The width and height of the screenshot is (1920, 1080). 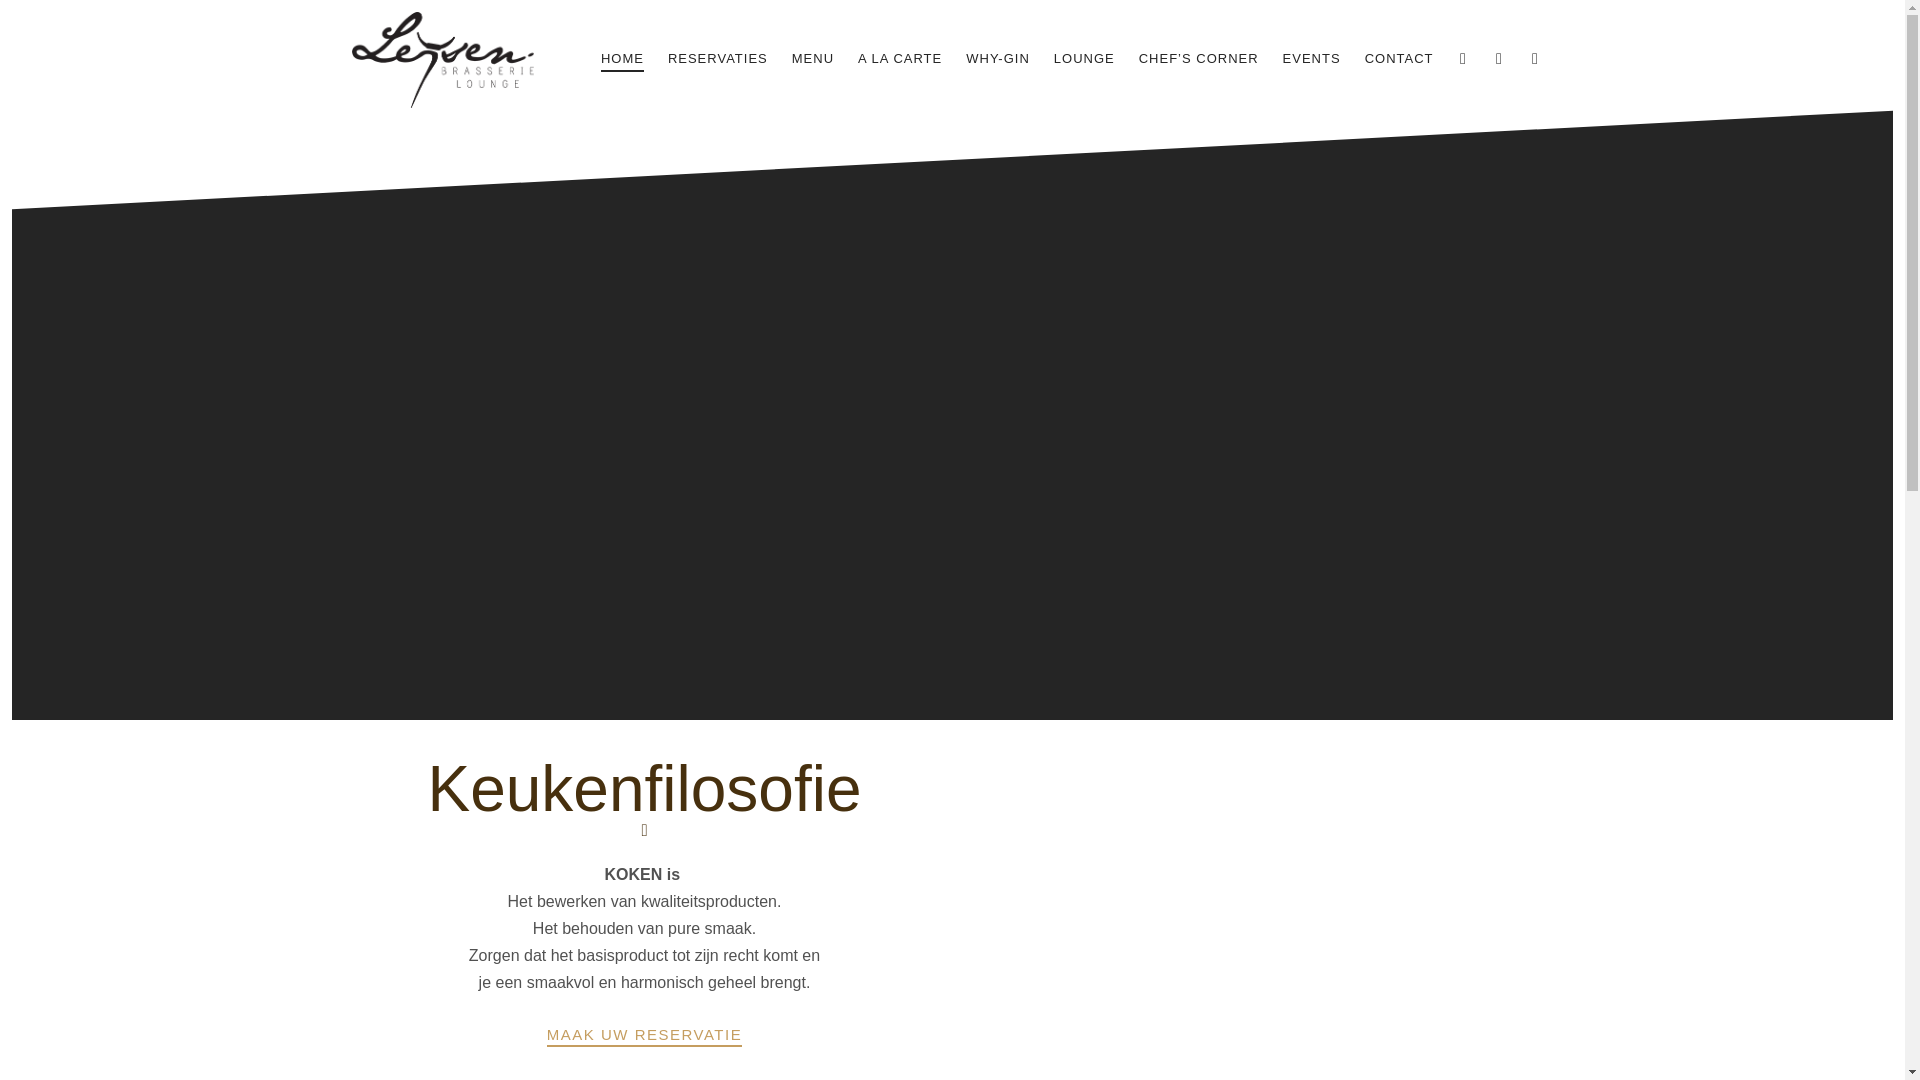 What do you see at coordinates (1312, 59) in the screenshot?
I see `EVENTS` at bounding box center [1312, 59].